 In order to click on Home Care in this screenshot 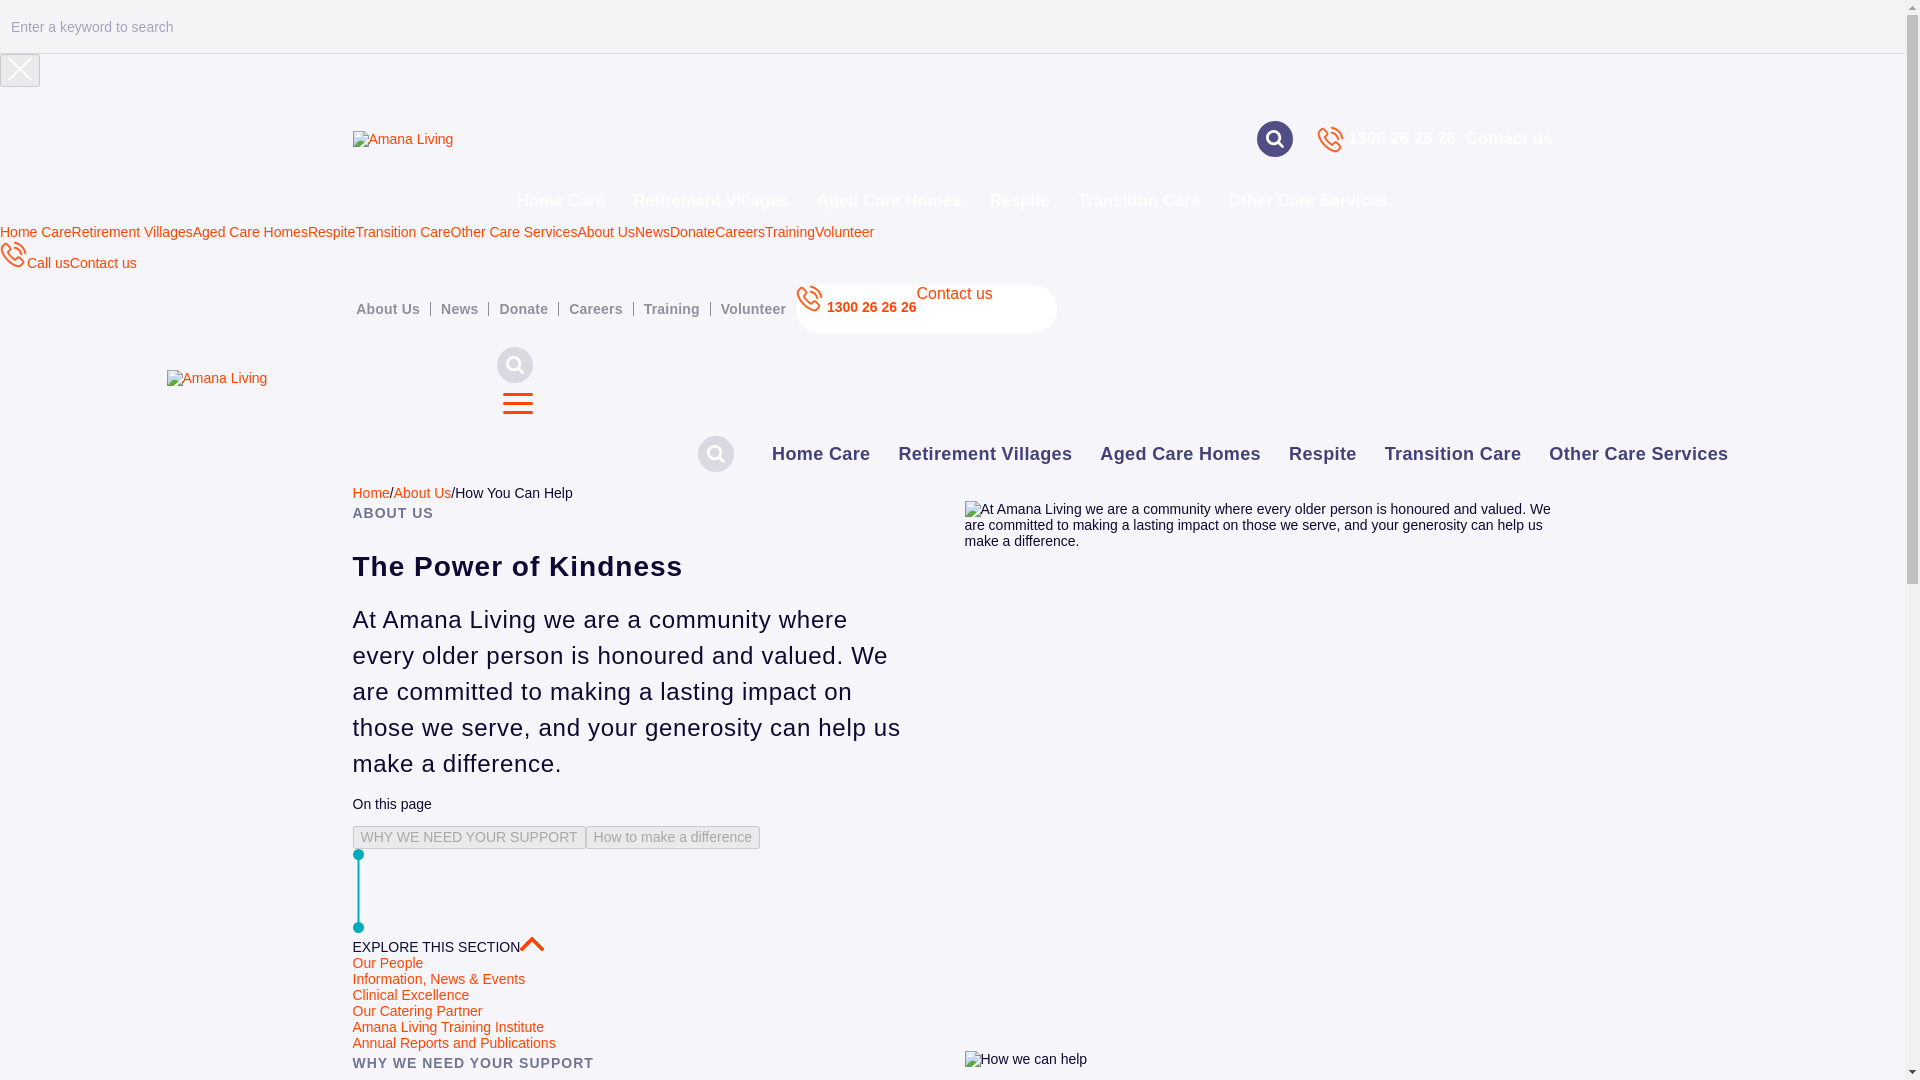, I will do `click(36, 231)`.